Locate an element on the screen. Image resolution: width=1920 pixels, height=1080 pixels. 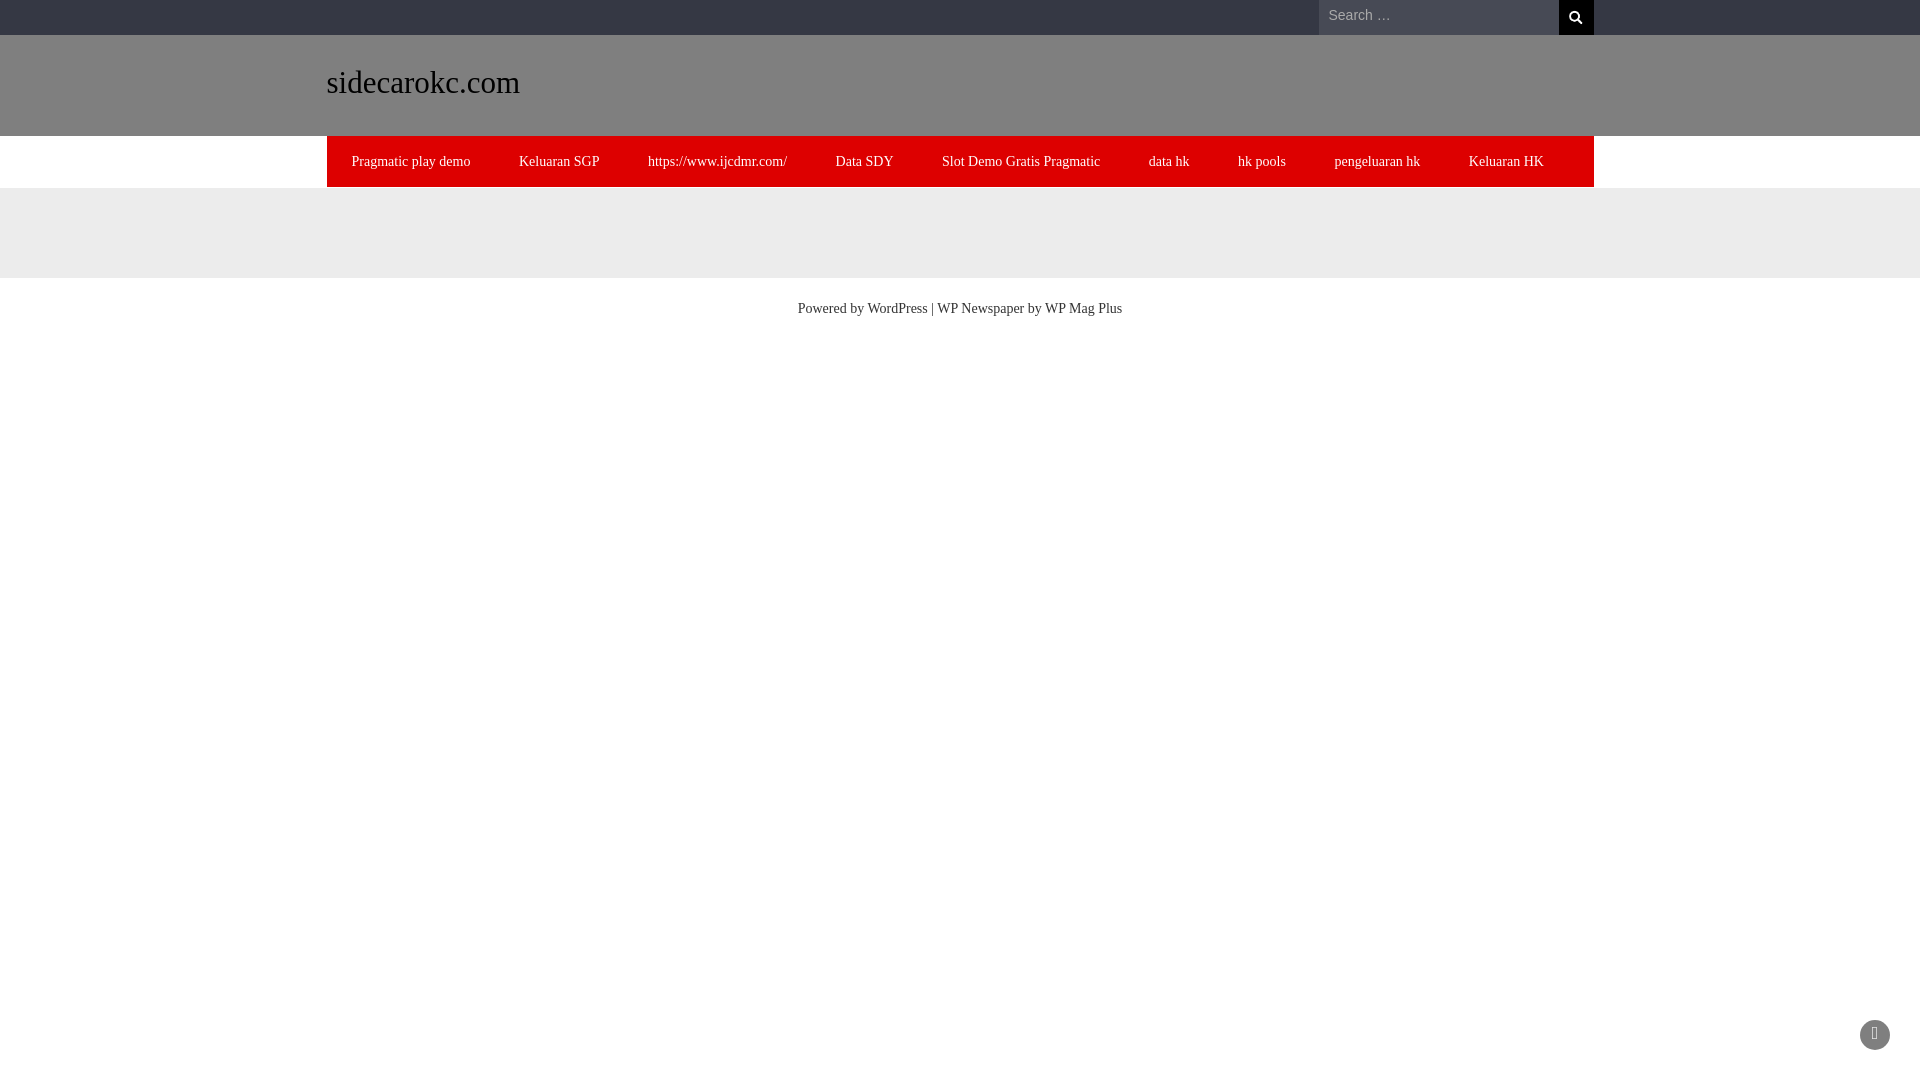
hk pools is located at coordinates (1261, 161).